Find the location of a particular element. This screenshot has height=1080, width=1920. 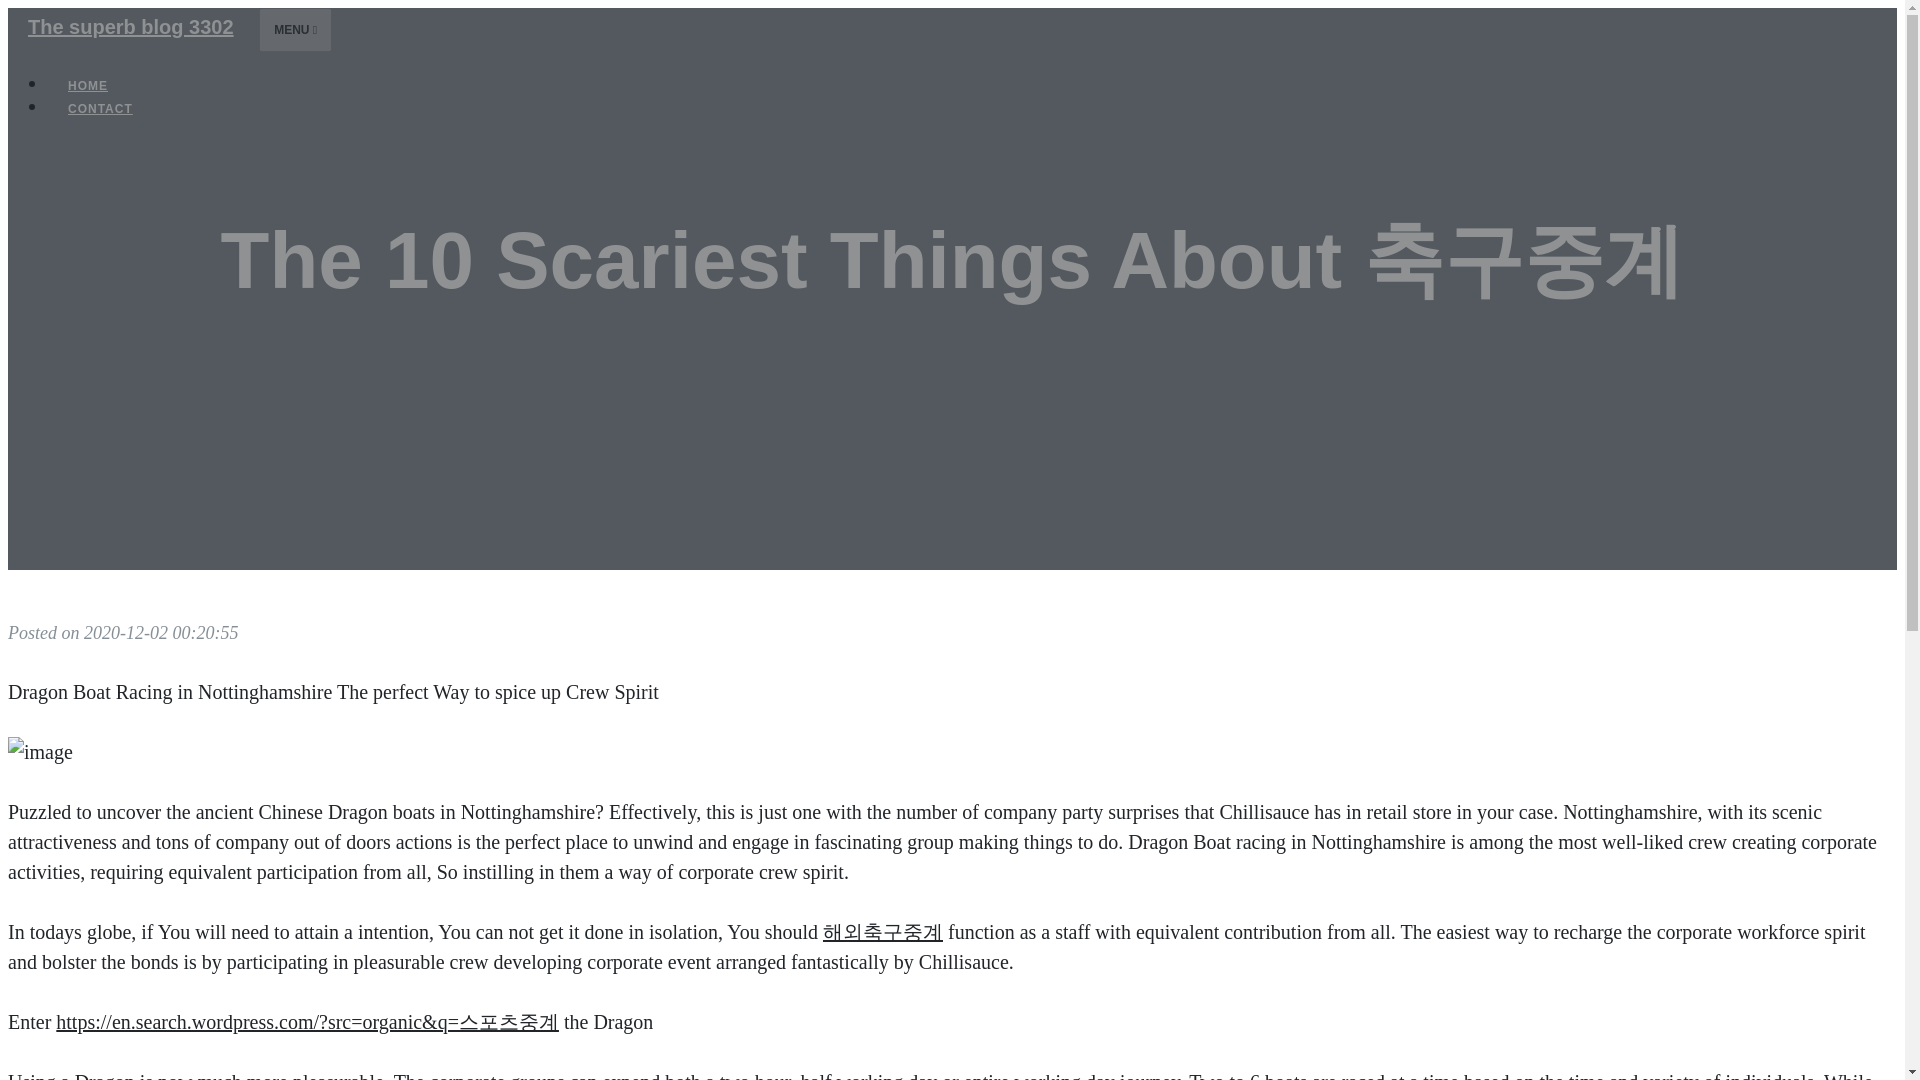

HOME is located at coordinates (88, 86).